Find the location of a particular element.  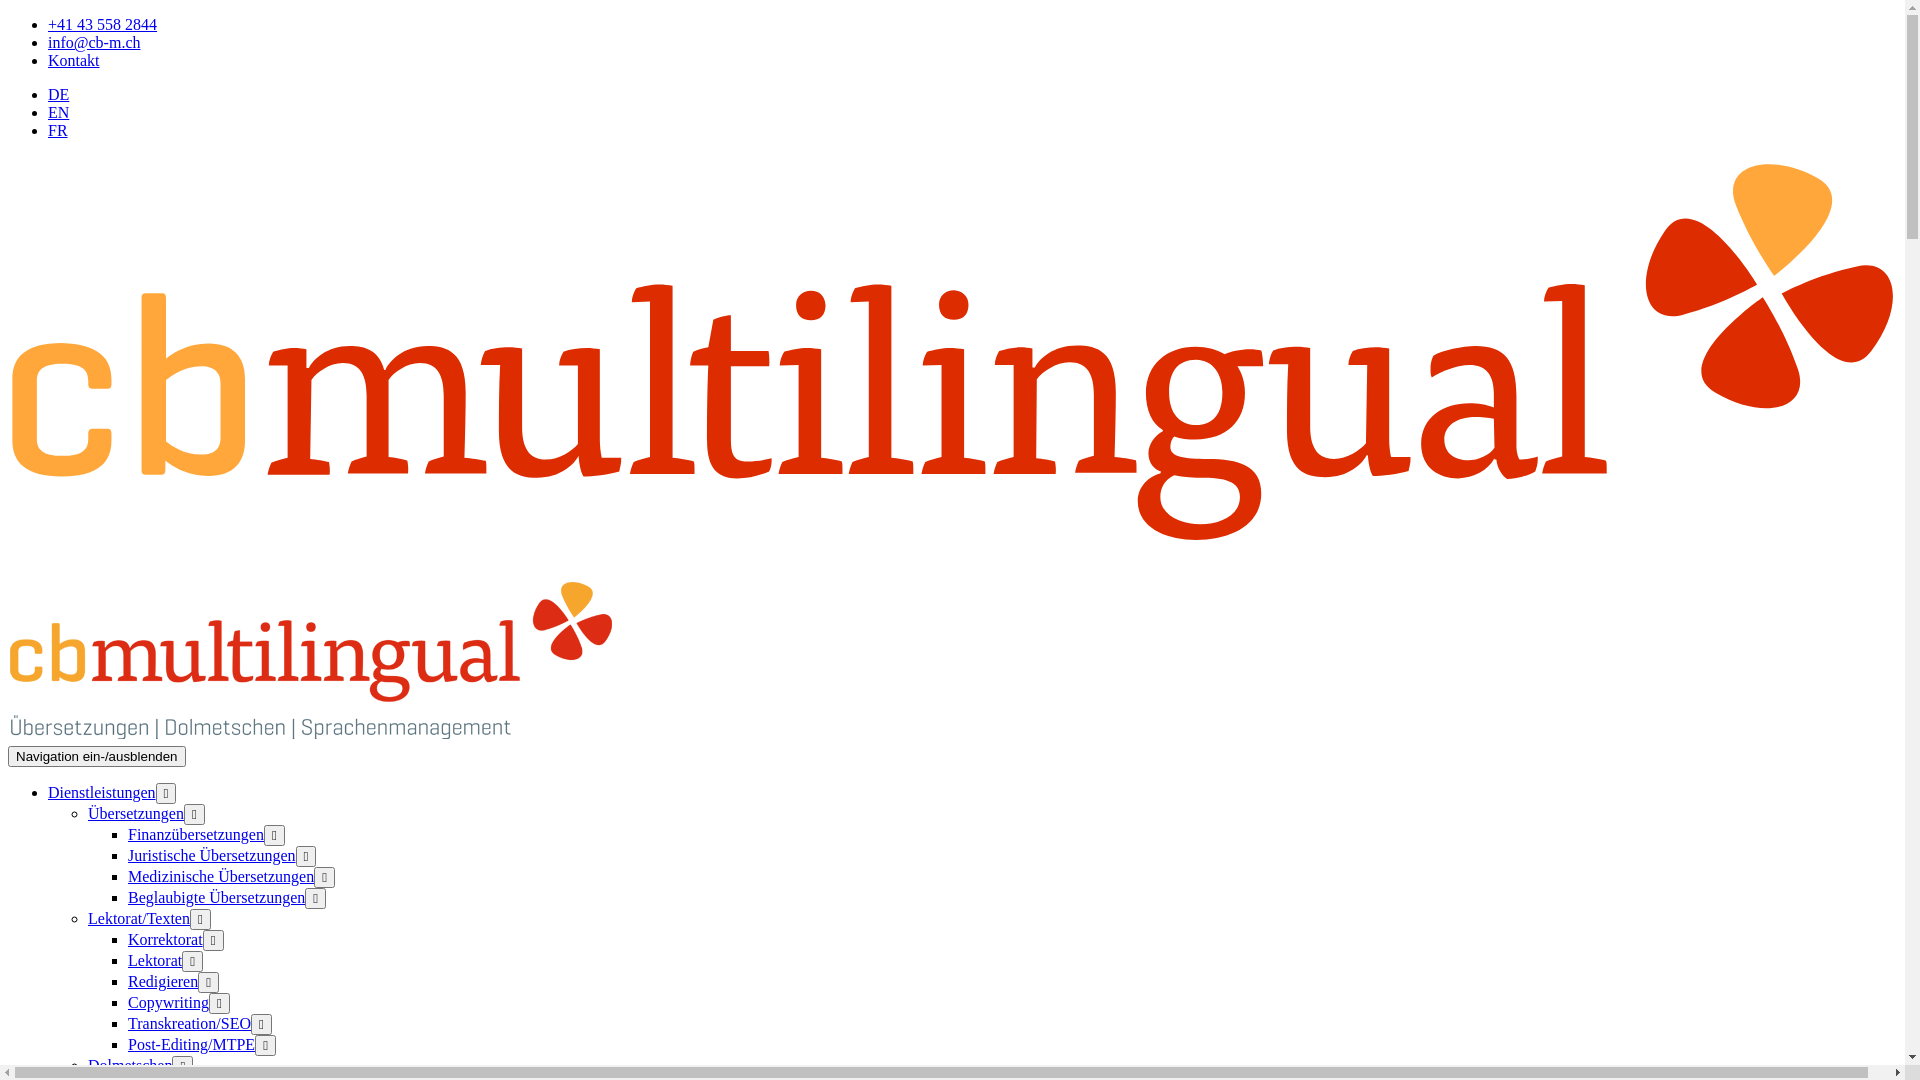

EN is located at coordinates (58, 112).